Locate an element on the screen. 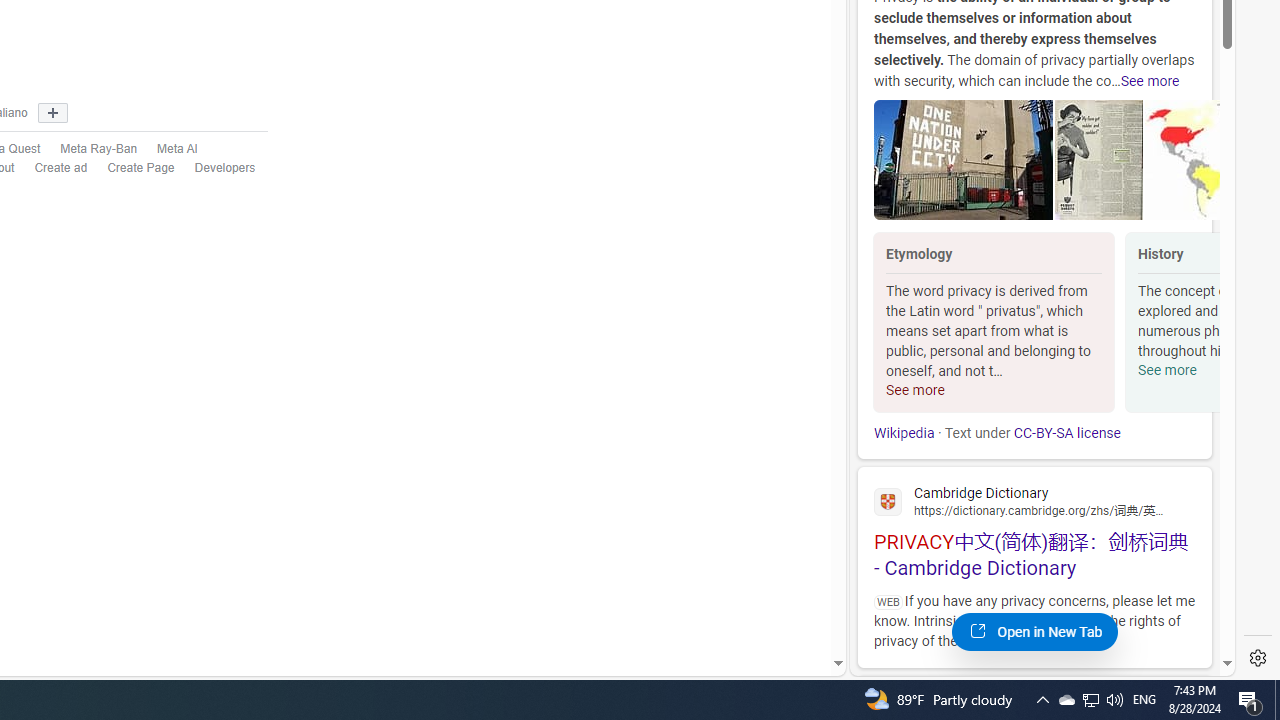  Settings is located at coordinates (1258, 658).